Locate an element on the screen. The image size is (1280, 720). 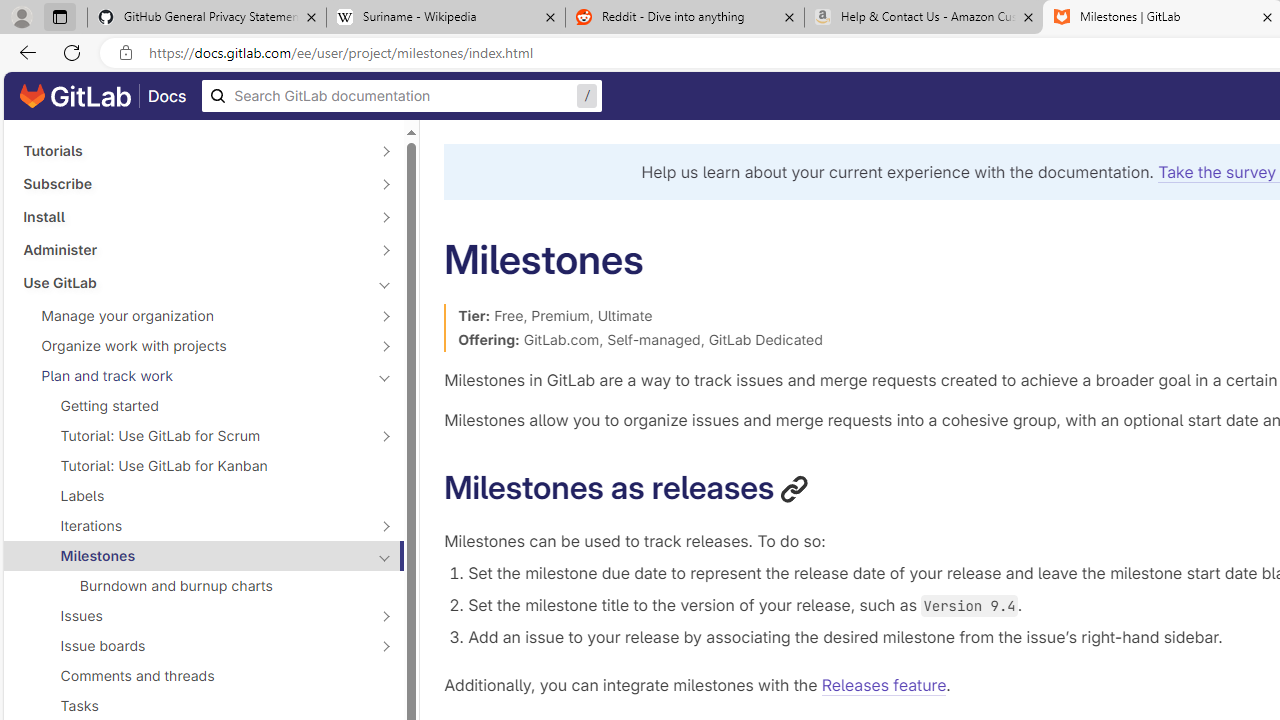
Manage your organization is located at coordinates (192, 316).